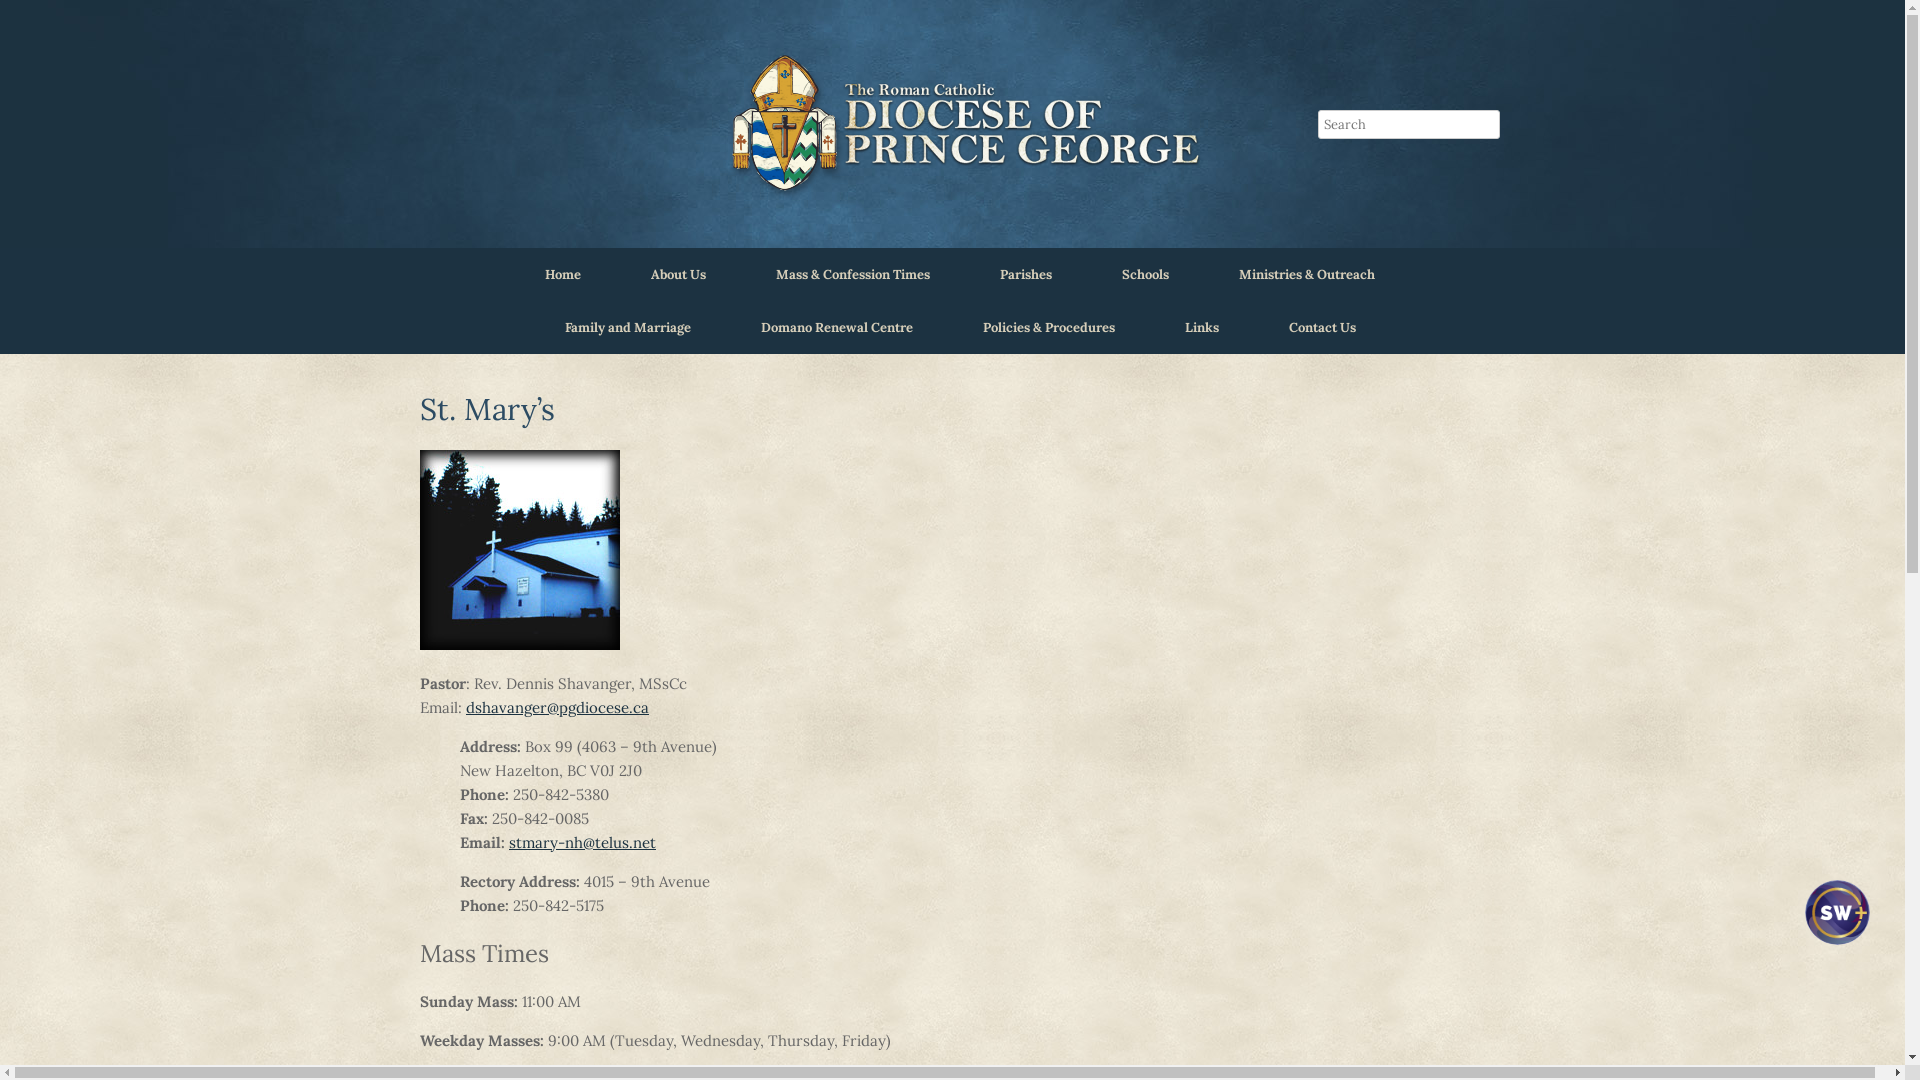  What do you see at coordinates (1307, 274) in the screenshot?
I see `Ministries & Outreach` at bounding box center [1307, 274].